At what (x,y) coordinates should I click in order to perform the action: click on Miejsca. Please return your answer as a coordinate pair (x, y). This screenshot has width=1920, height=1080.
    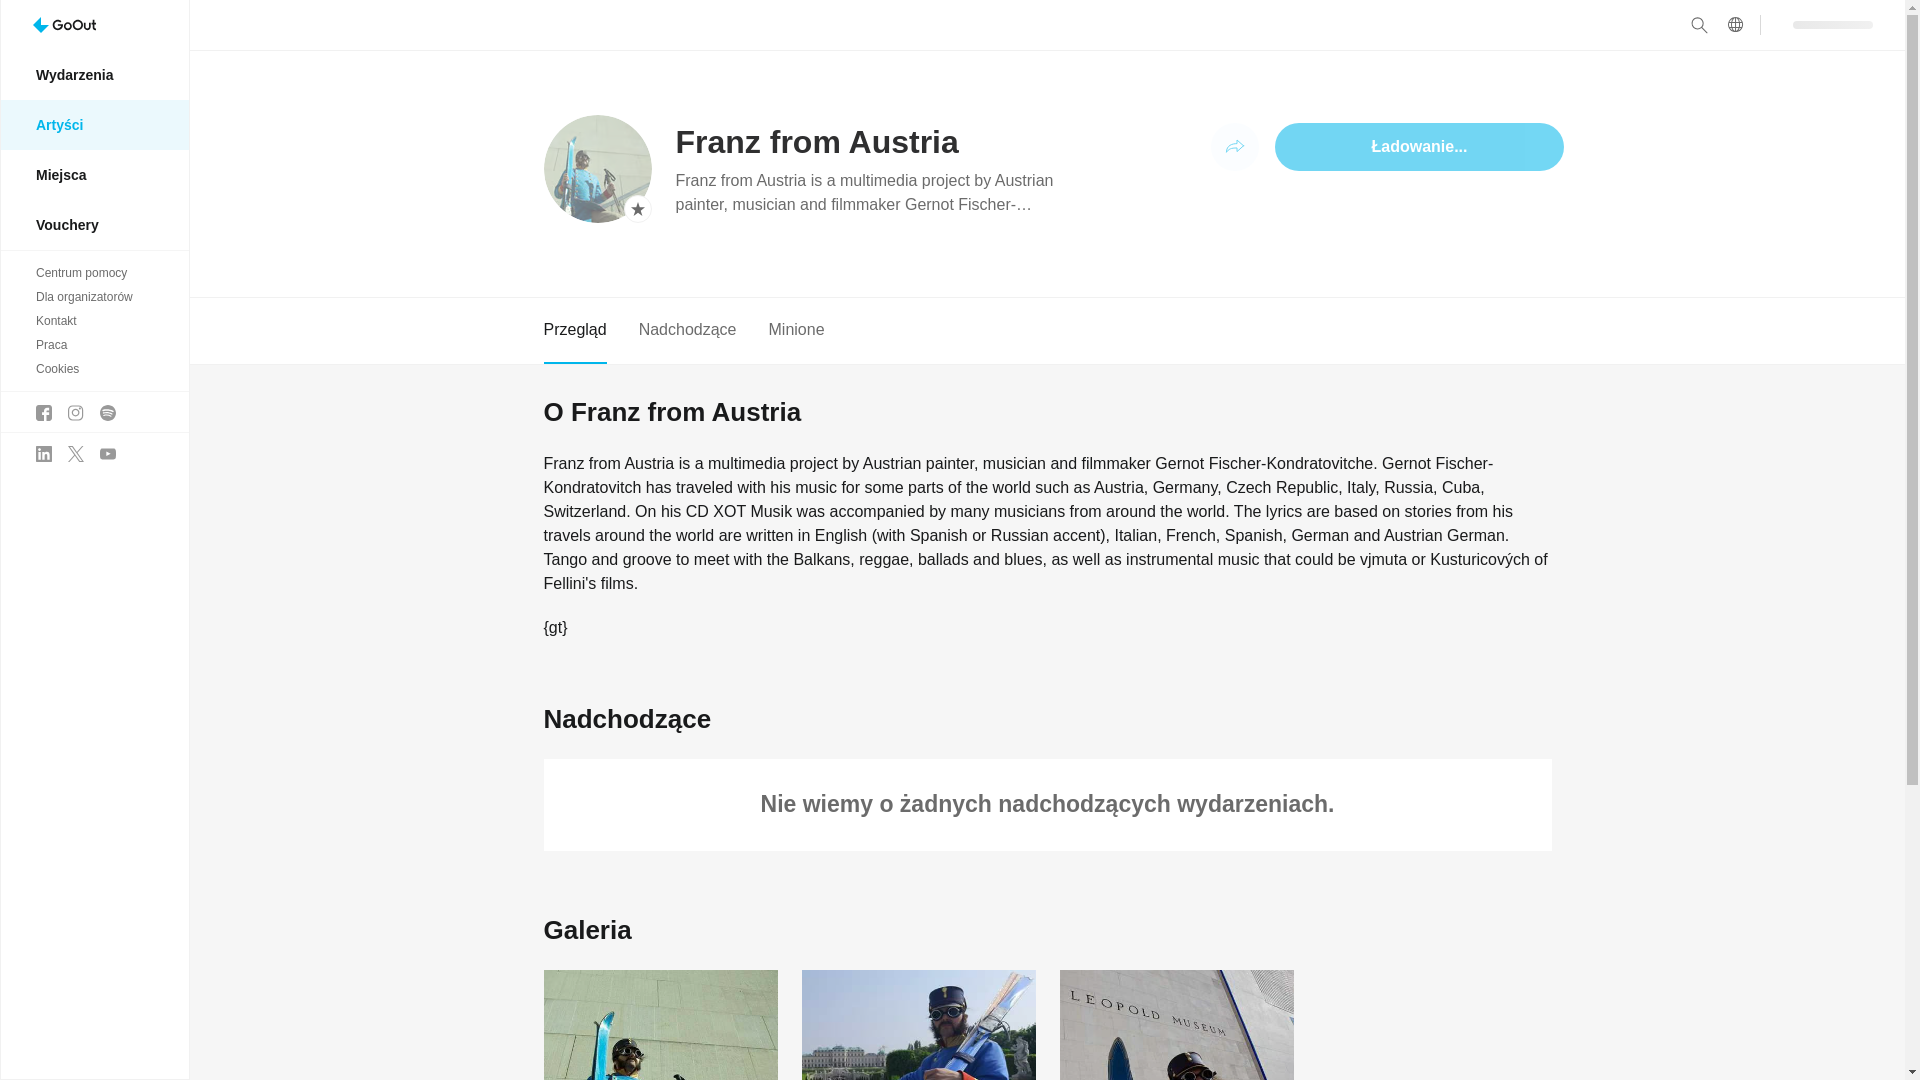
    Looking at the image, I should click on (94, 174).